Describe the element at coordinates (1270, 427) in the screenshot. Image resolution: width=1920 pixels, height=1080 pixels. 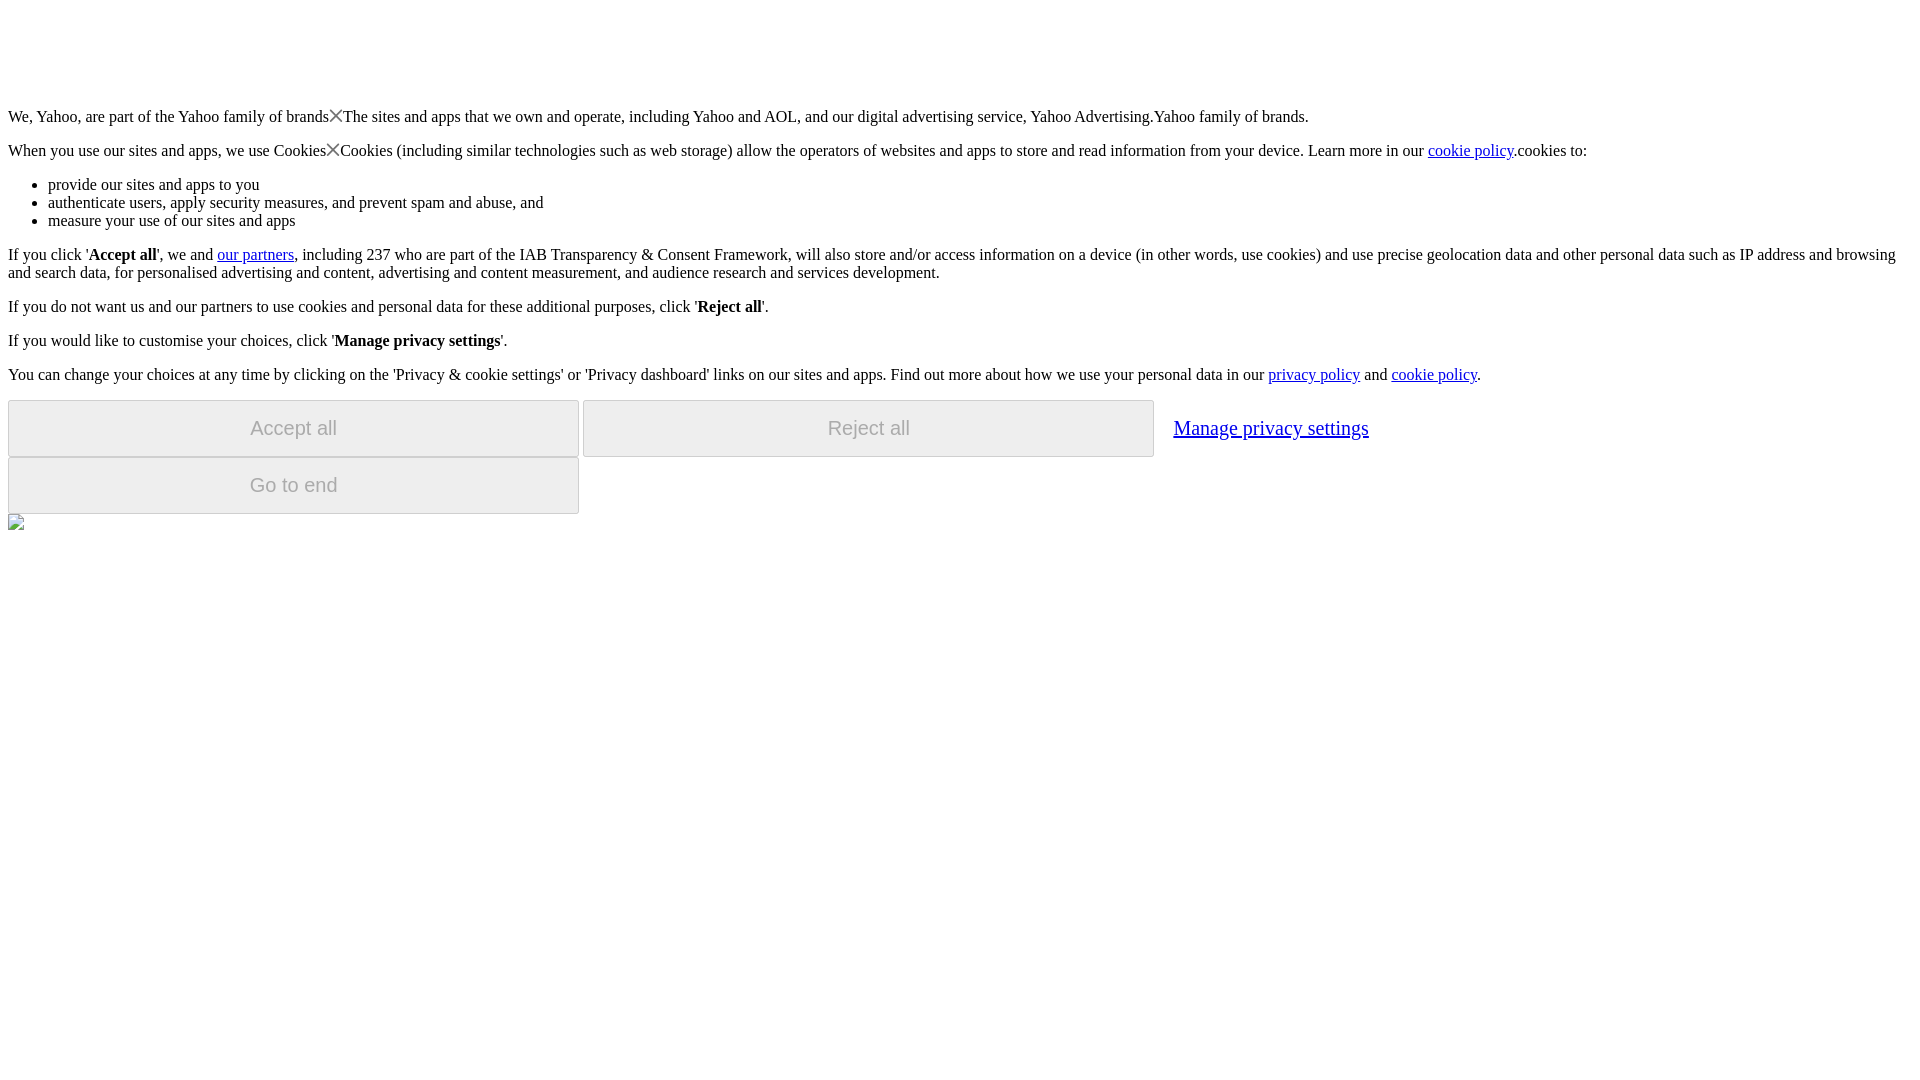
I see `Manage privacy settings` at that location.